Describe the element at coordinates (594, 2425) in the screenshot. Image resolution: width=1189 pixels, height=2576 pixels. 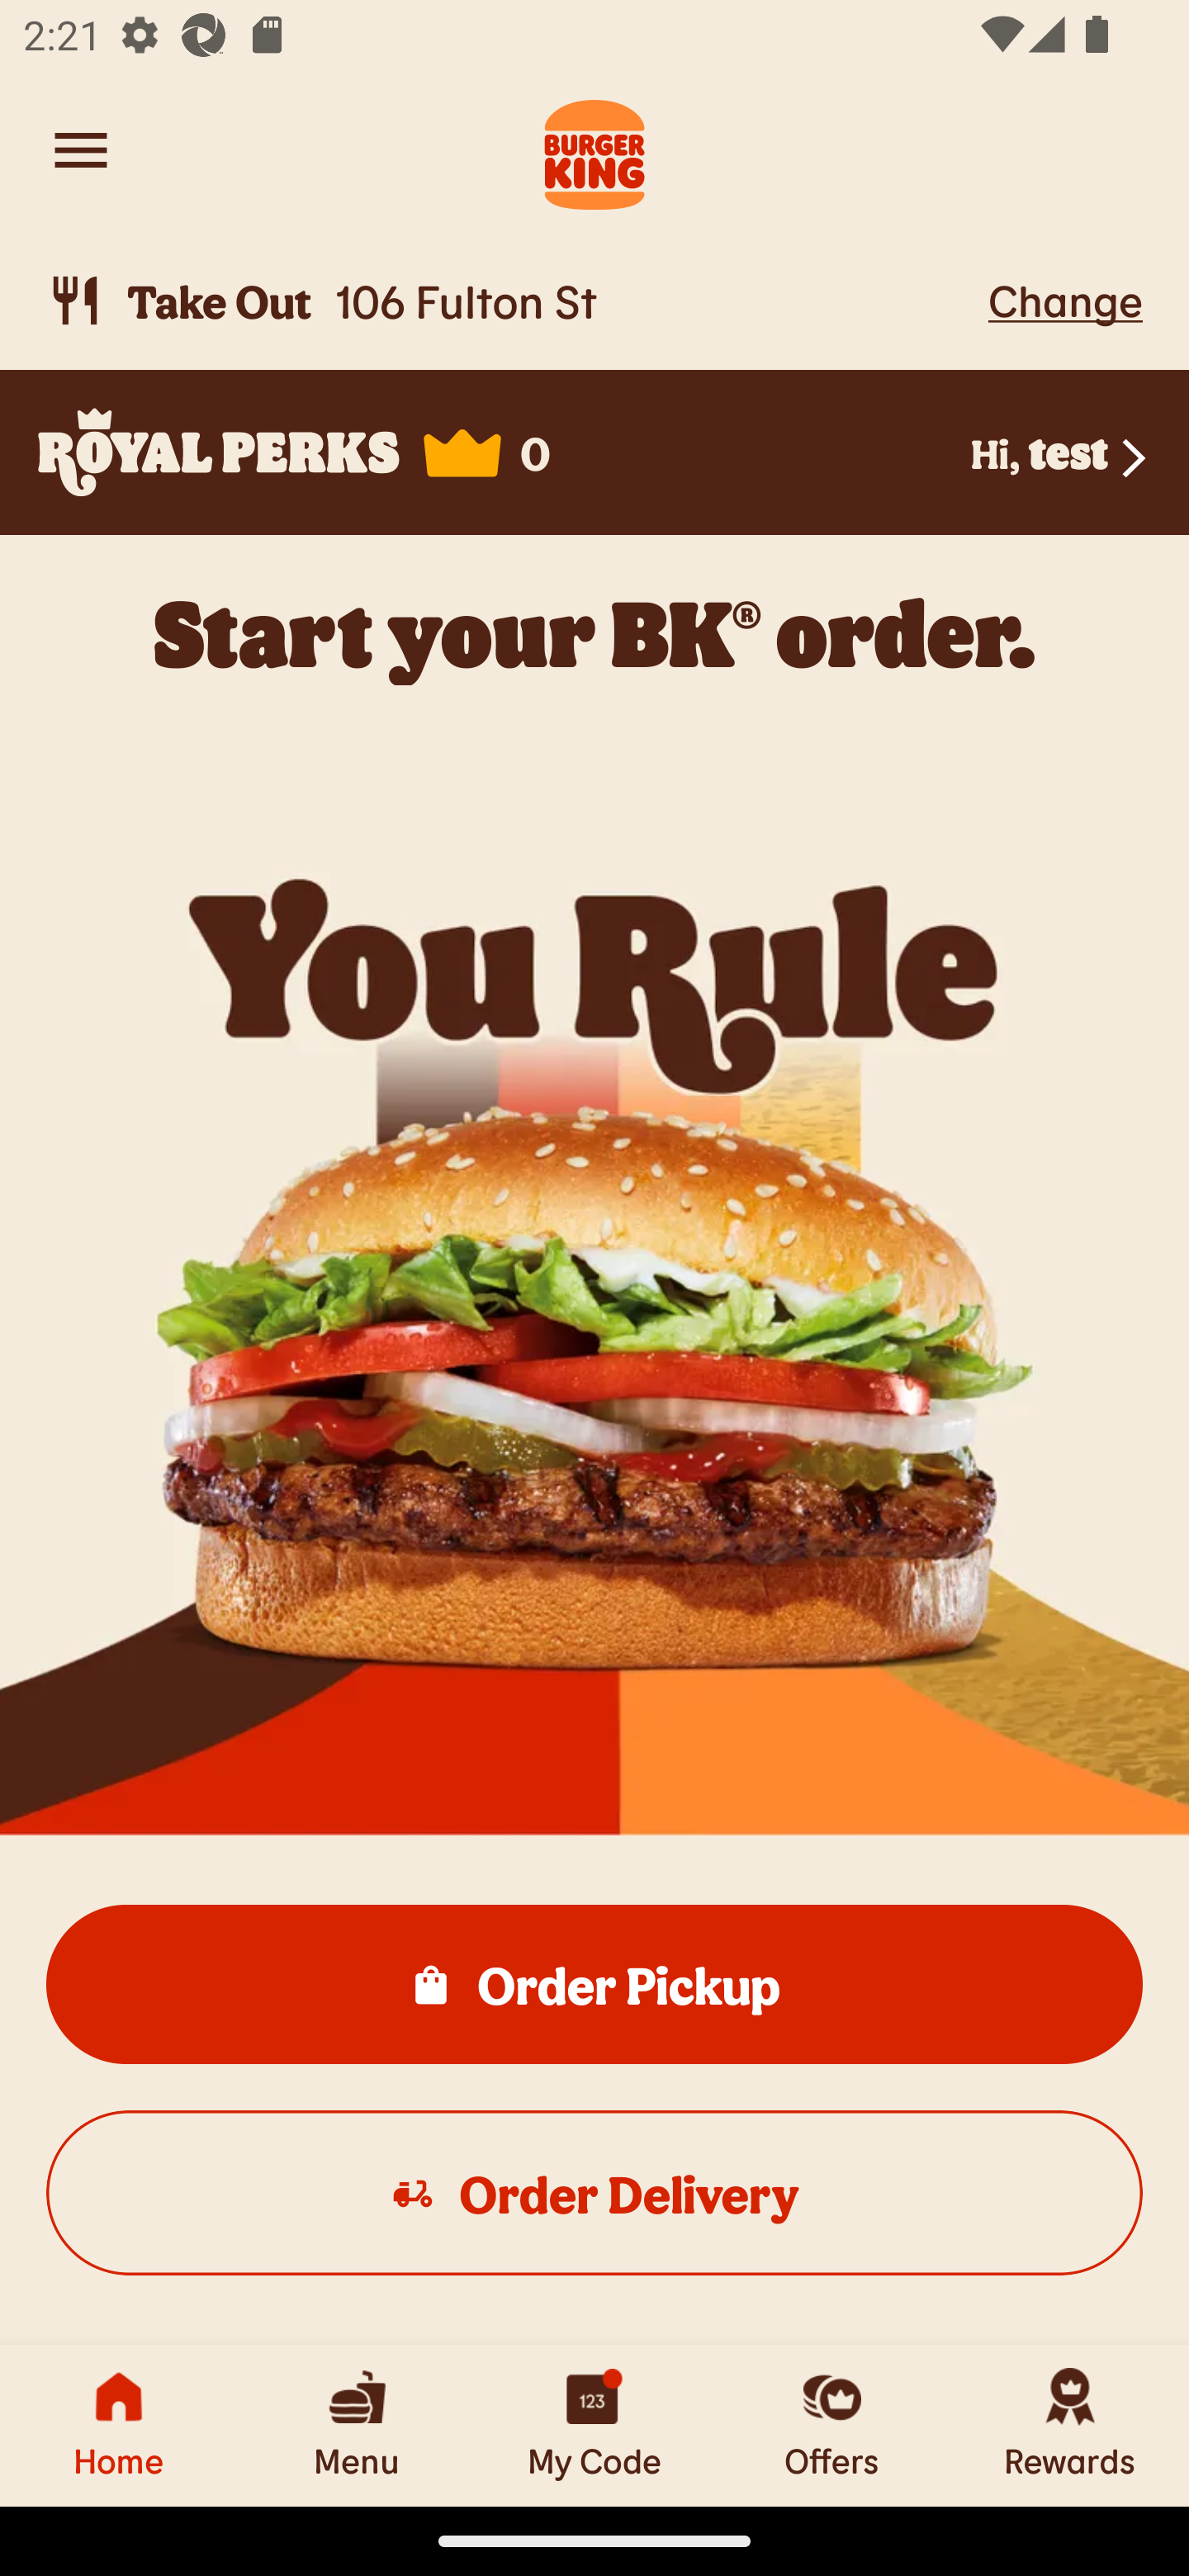
I see `My Code` at that location.